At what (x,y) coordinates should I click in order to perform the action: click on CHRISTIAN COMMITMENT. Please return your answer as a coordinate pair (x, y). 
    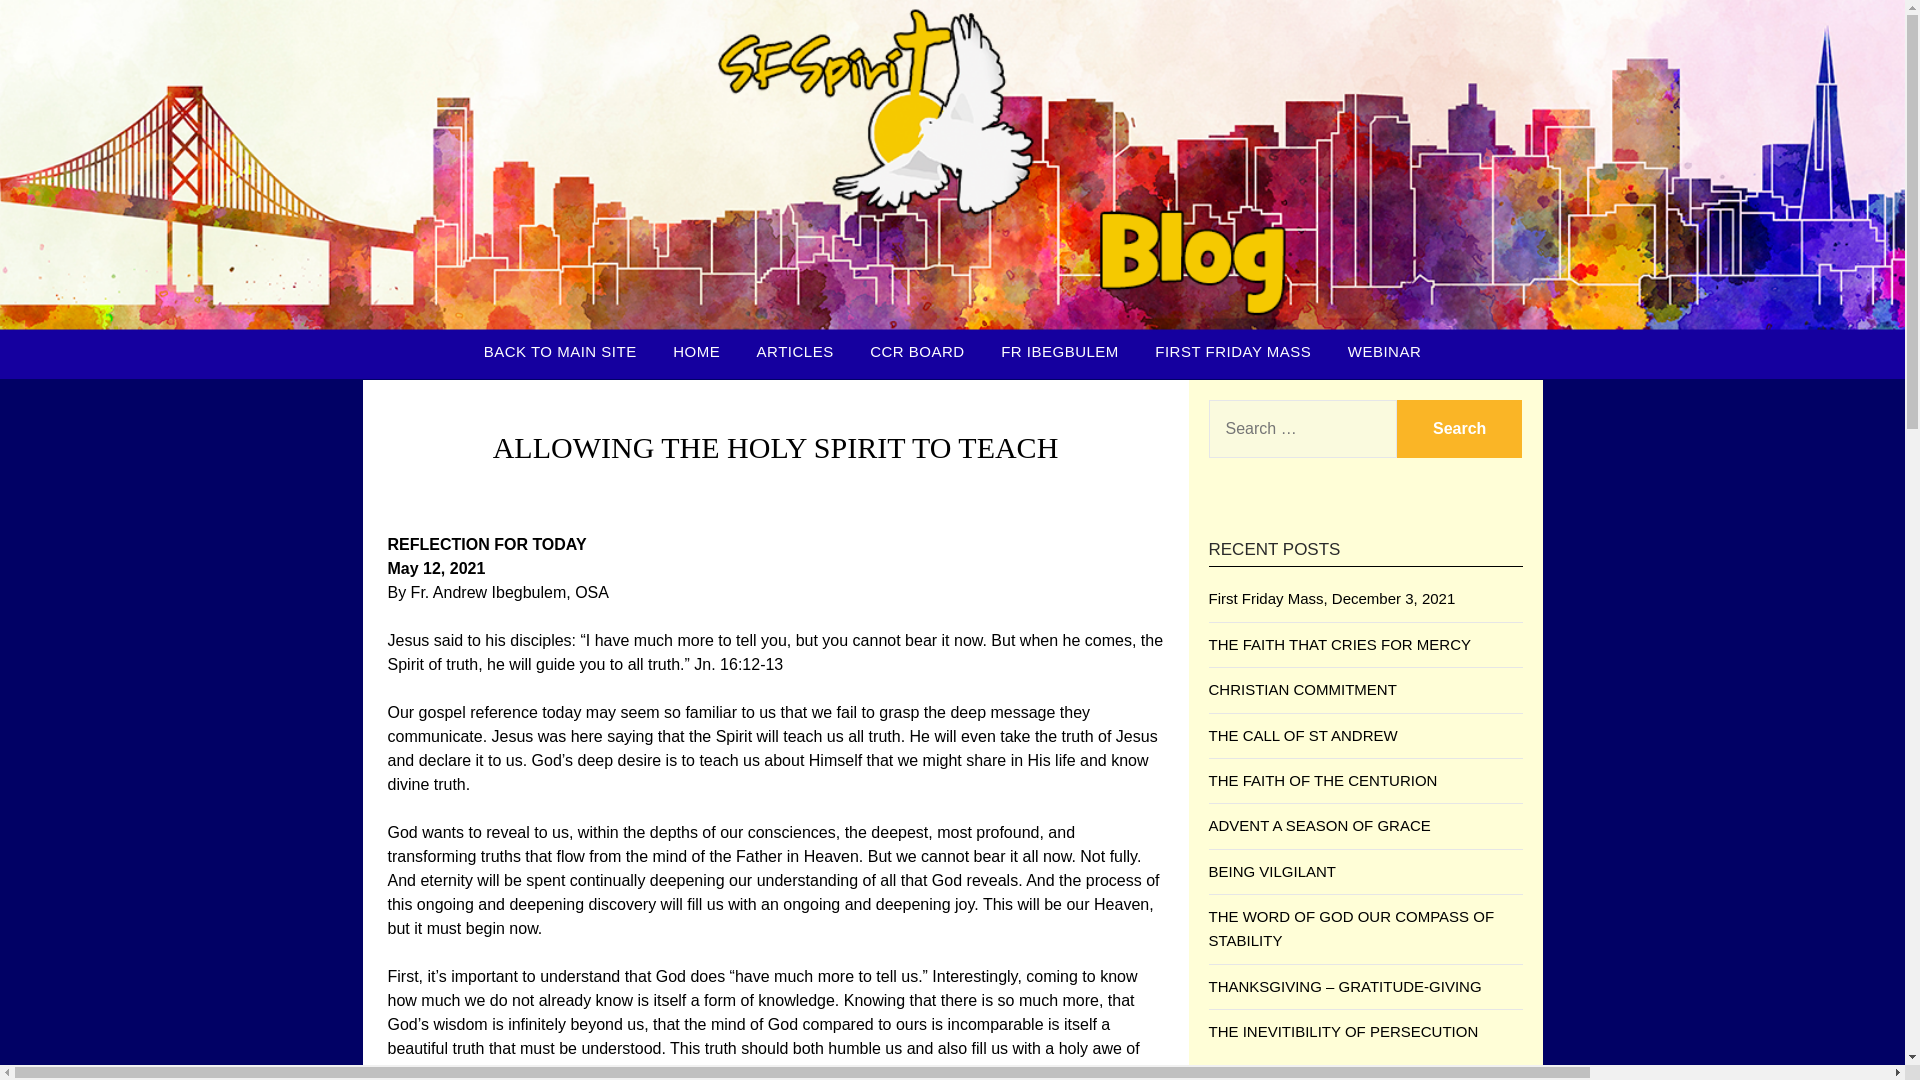
    Looking at the image, I should click on (1301, 689).